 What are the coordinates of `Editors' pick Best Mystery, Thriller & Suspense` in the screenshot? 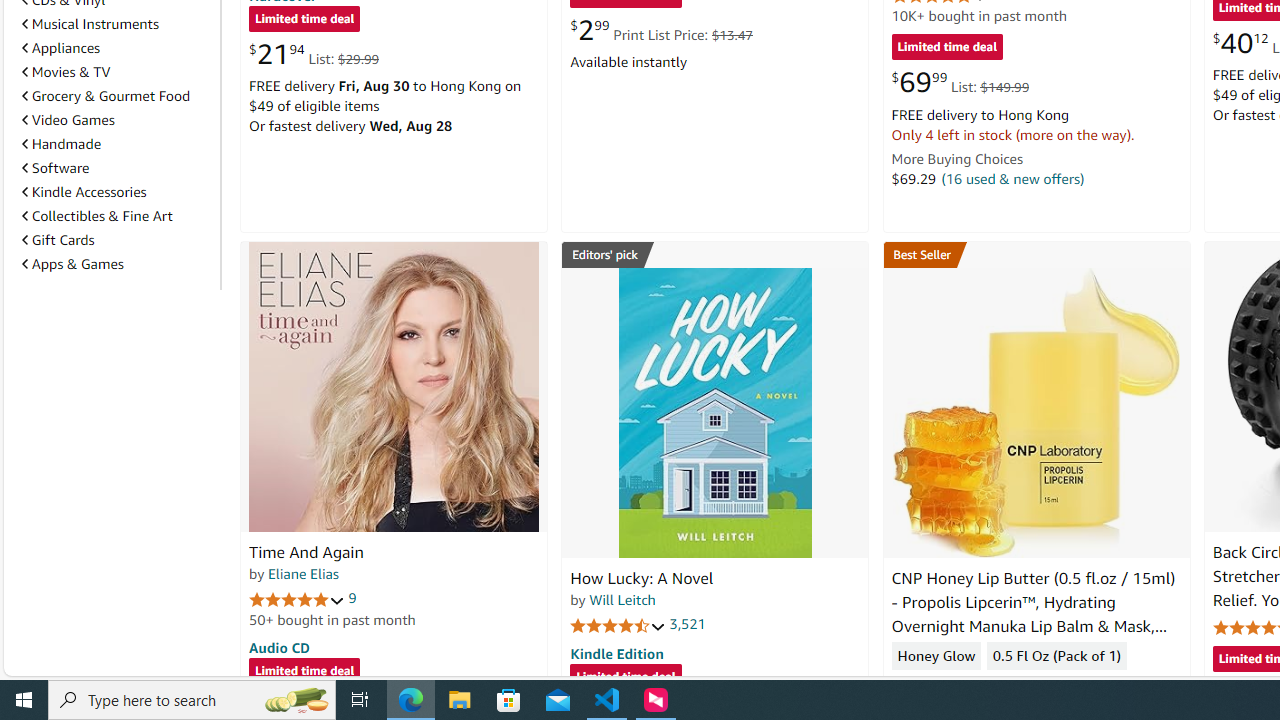 It's located at (715, 254).